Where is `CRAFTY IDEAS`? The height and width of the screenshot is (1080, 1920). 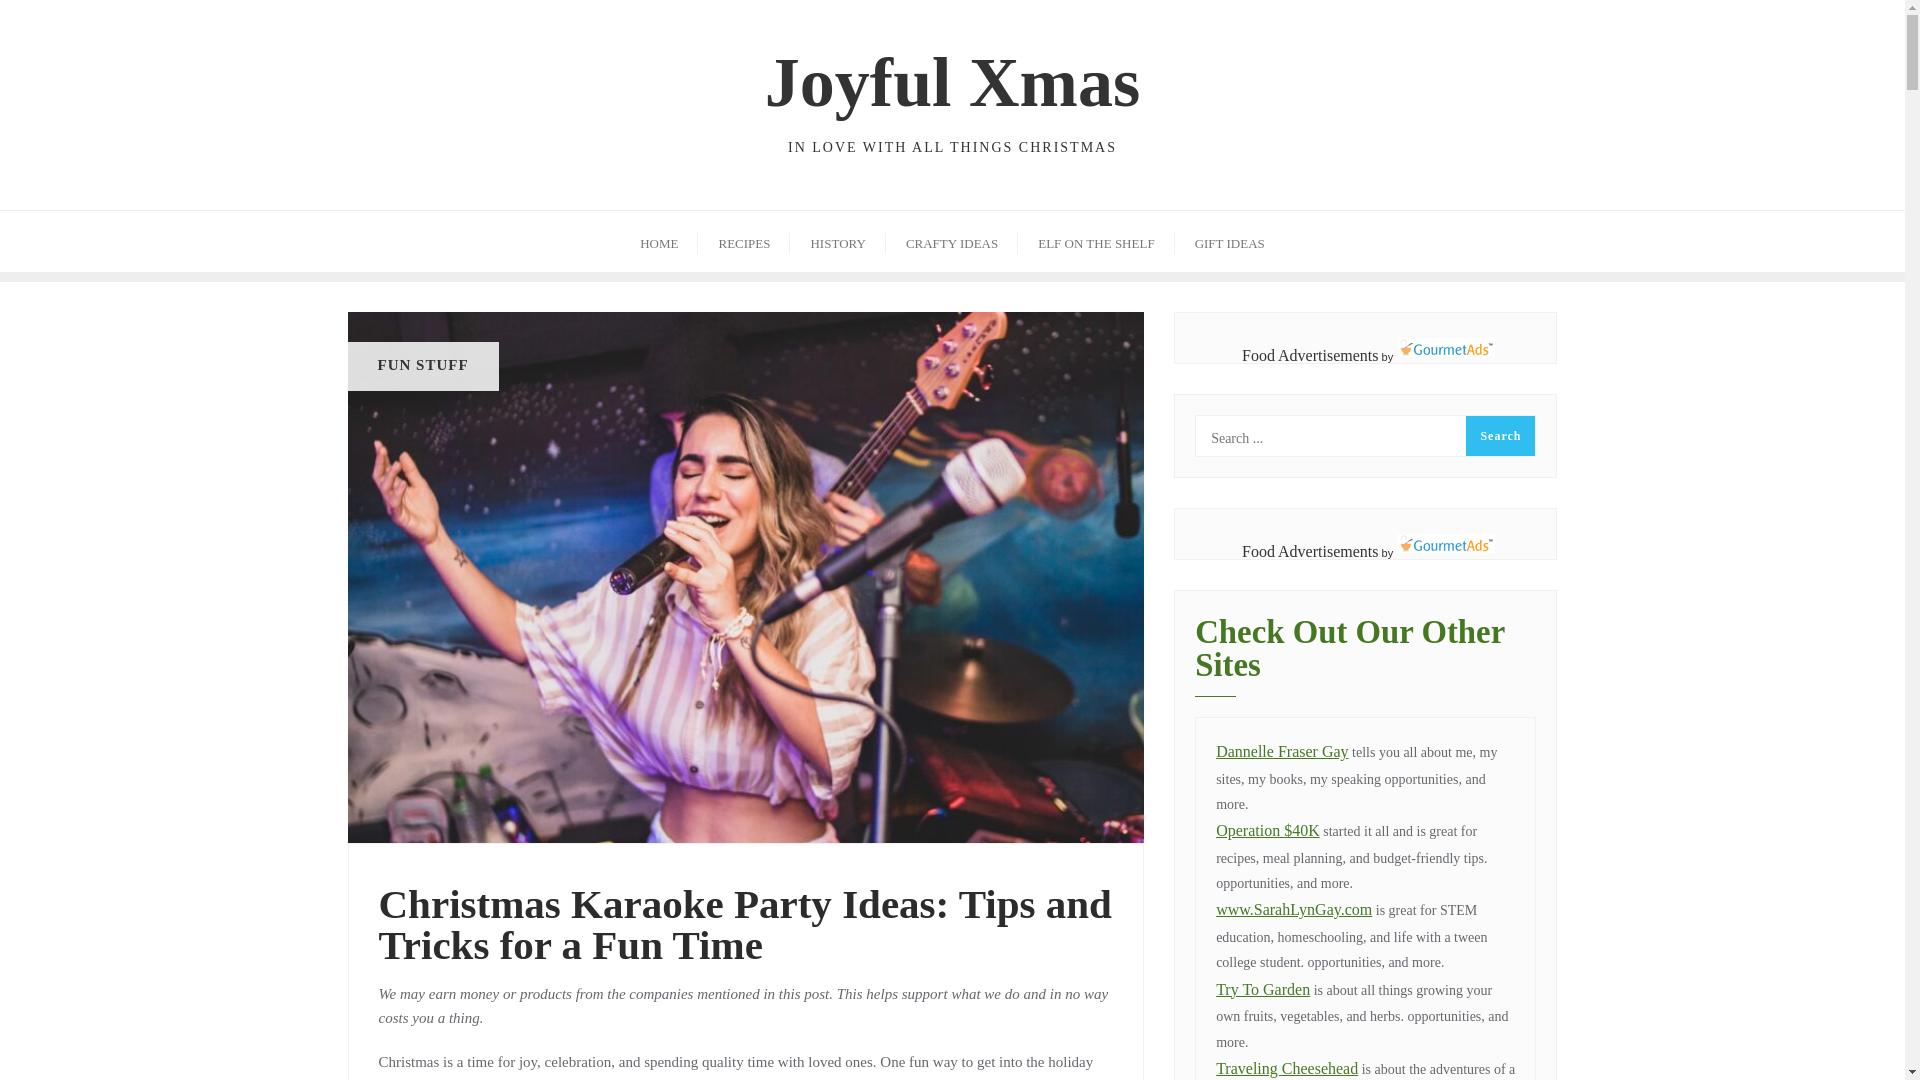
CRAFTY IDEAS is located at coordinates (659, 241).